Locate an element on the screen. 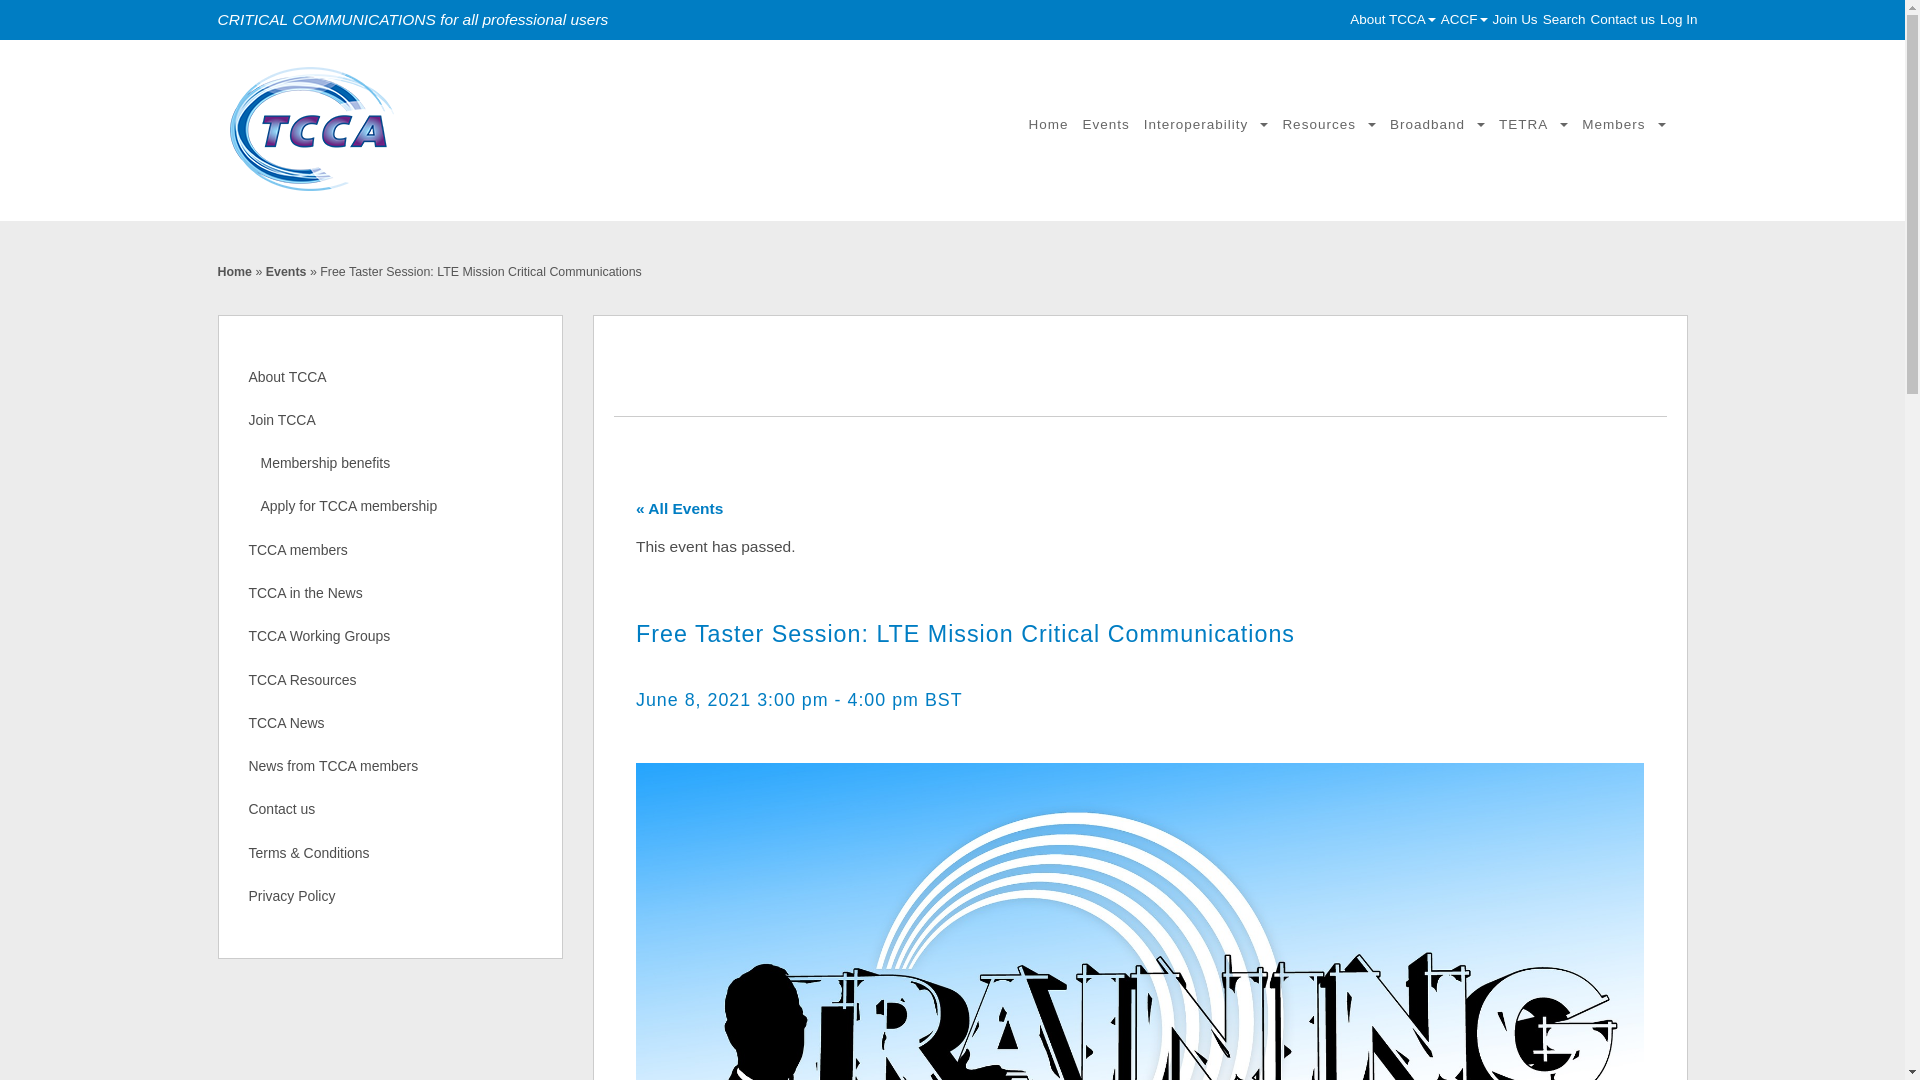  Join Us is located at coordinates (1515, 19).